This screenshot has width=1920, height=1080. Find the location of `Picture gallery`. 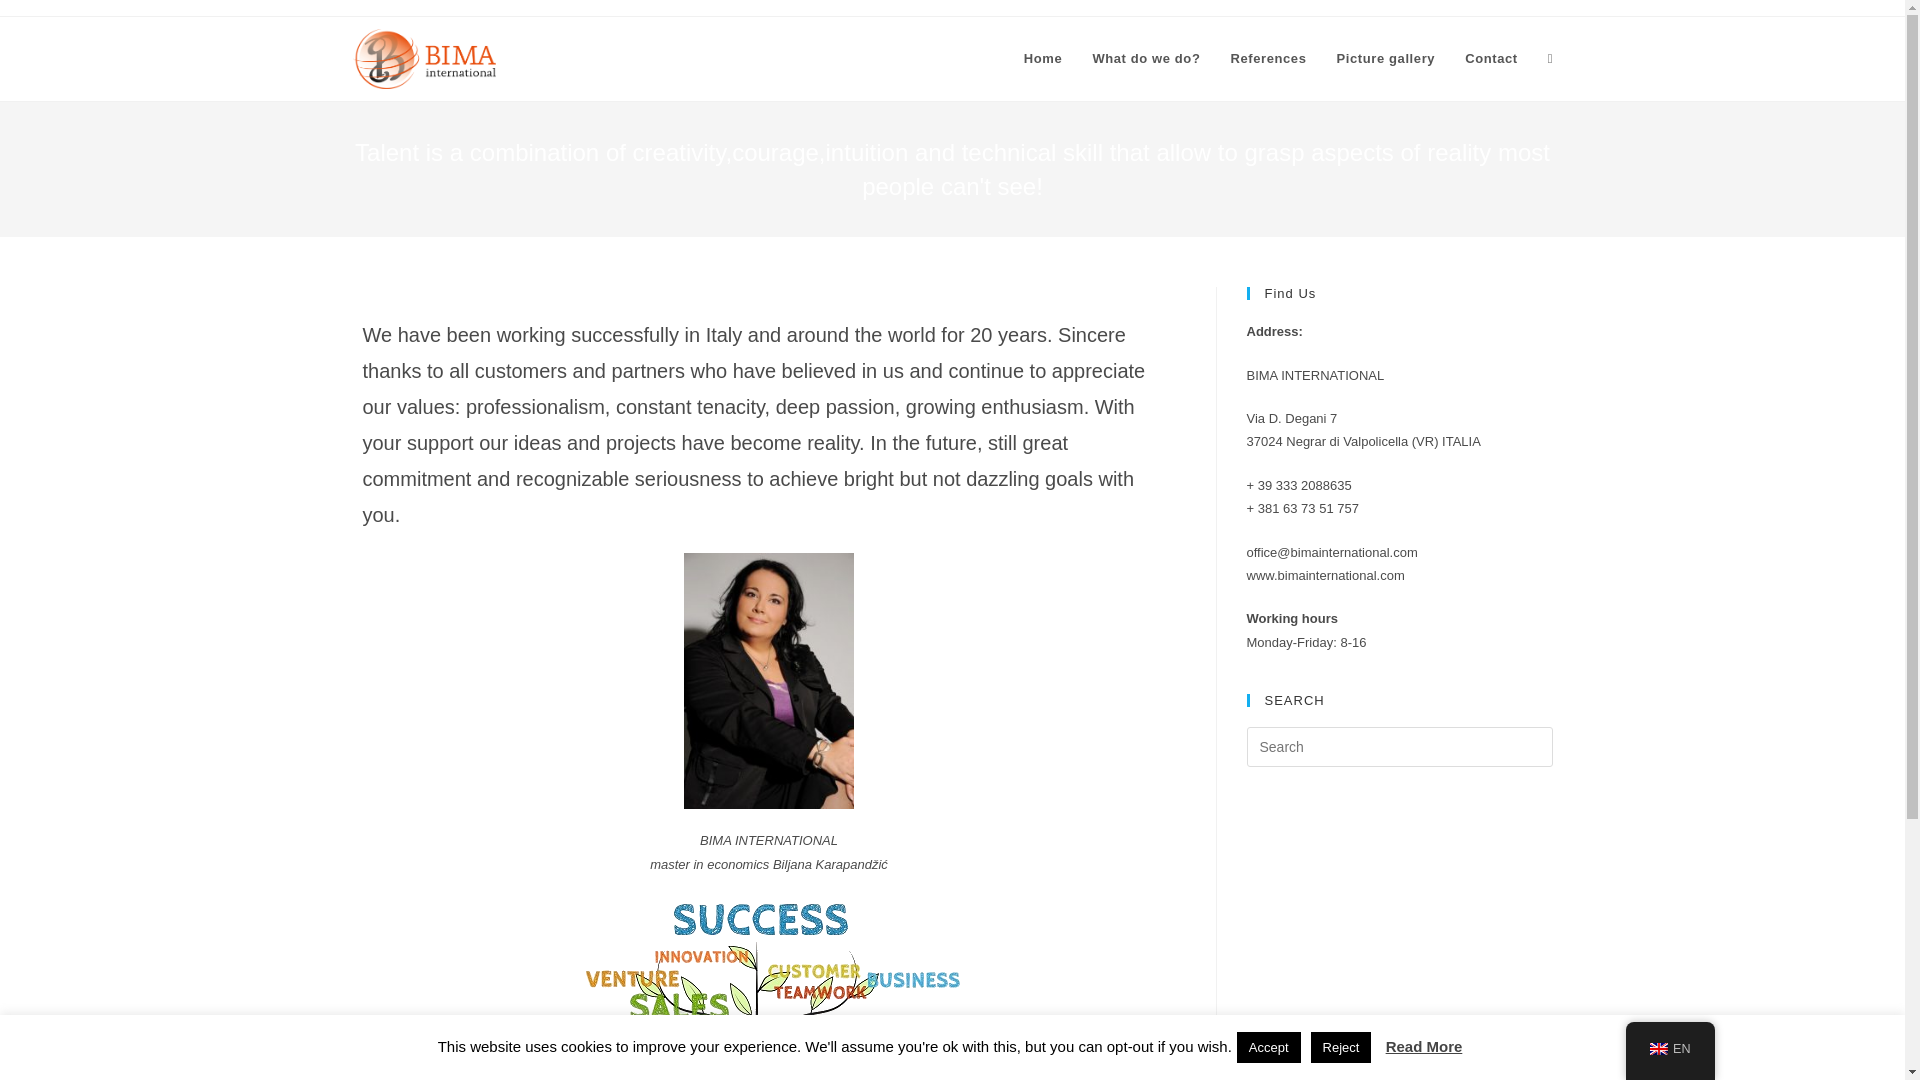

Picture gallery is located at coordinates (1386, 58).